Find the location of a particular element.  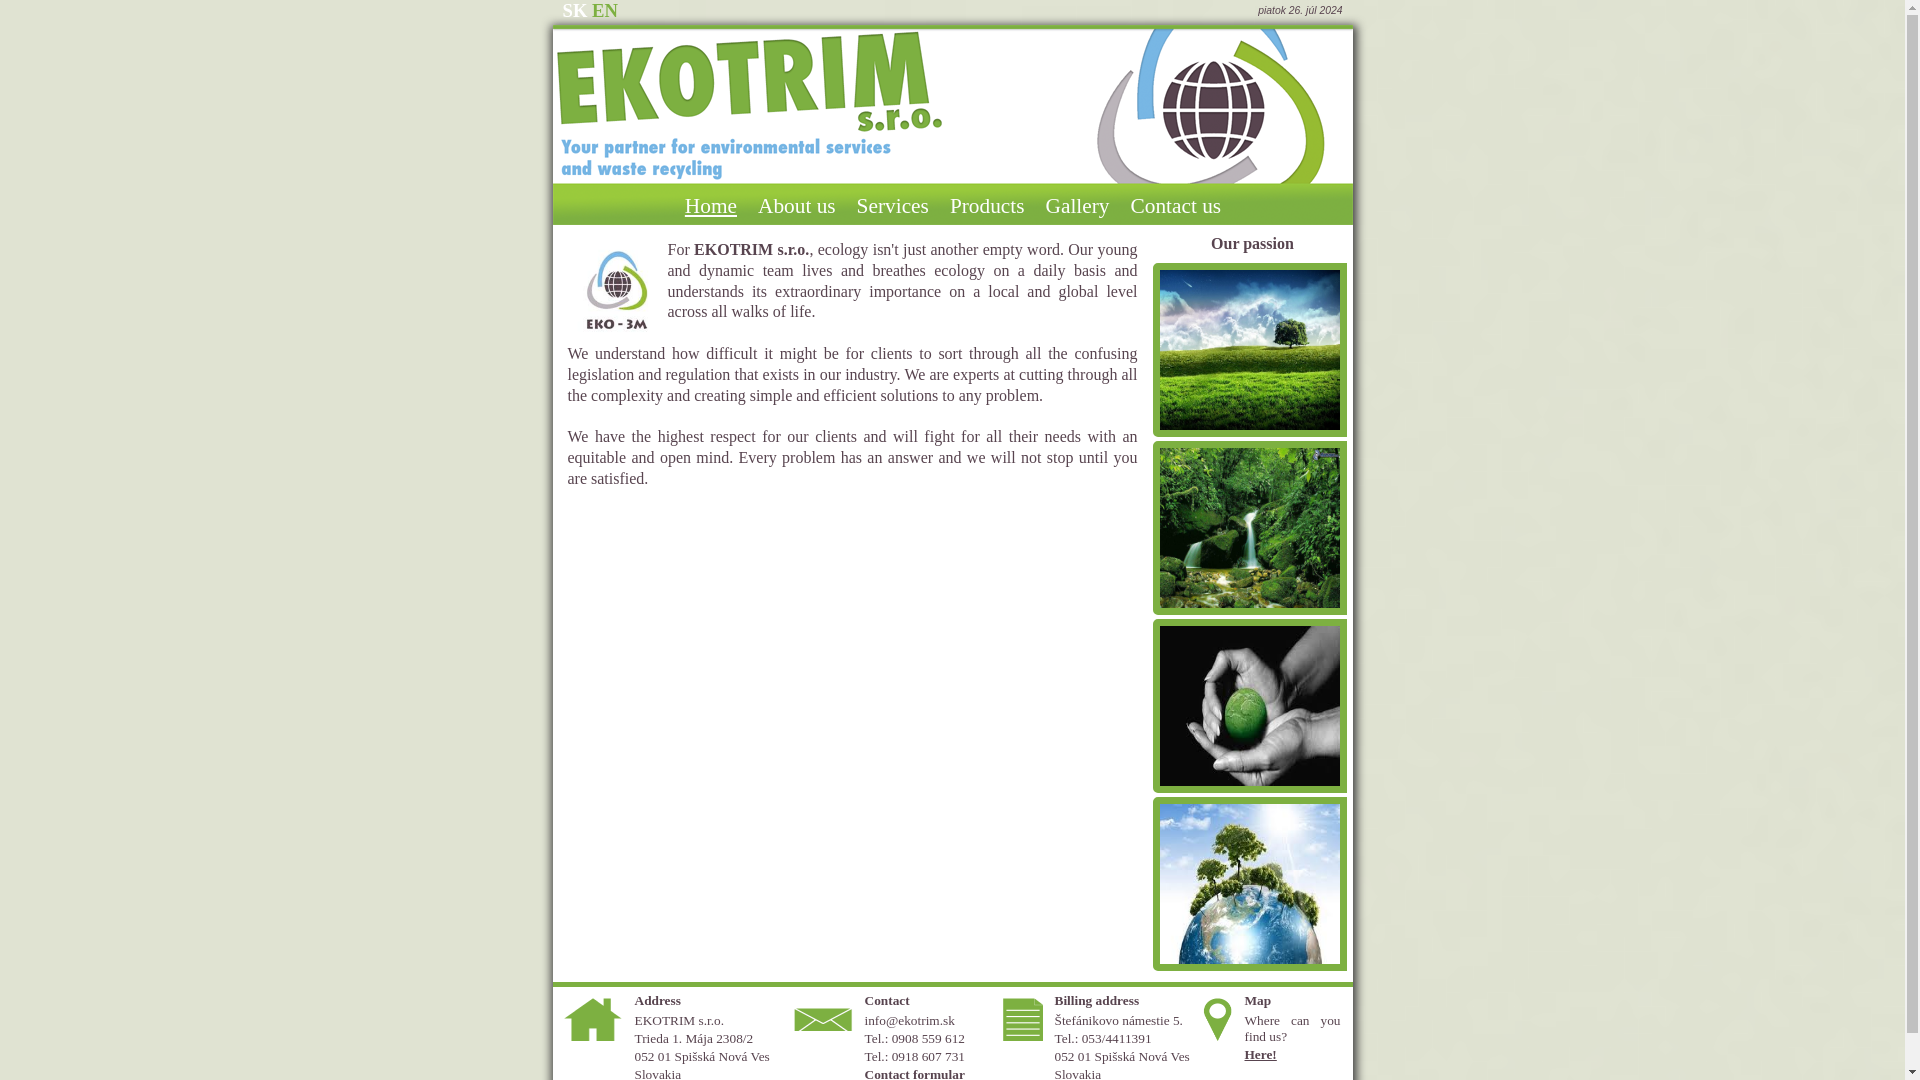

Contact formular is located at coordinates (914, 1074).